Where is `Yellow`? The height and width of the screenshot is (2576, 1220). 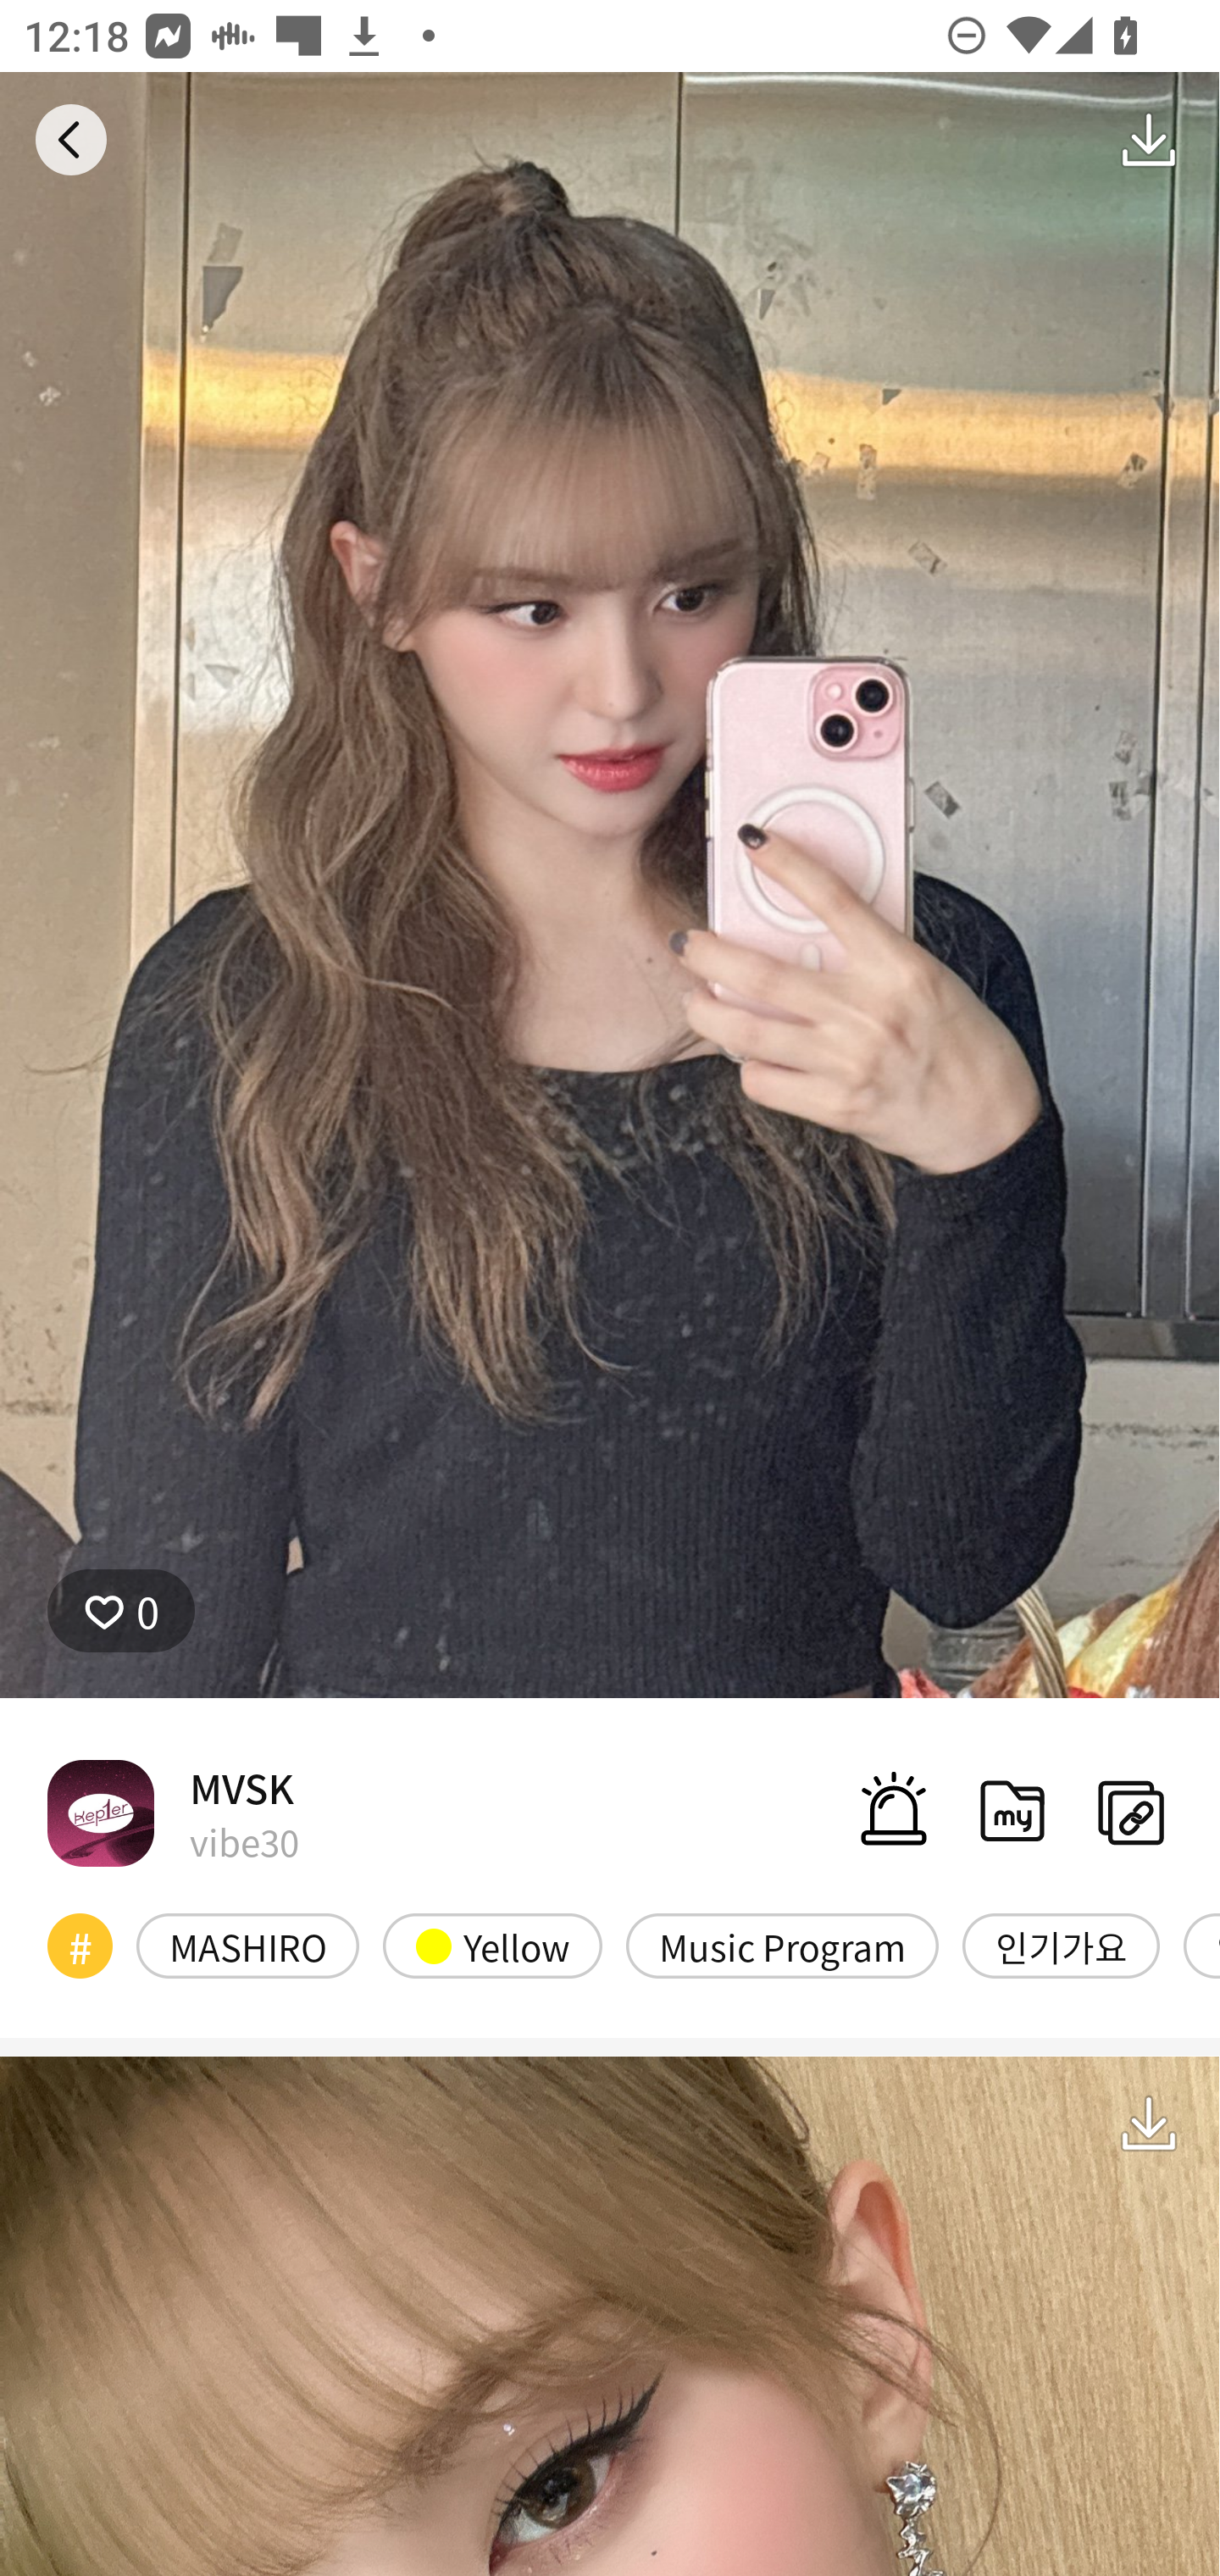 Yellow is located at coordinates (493, 1946).